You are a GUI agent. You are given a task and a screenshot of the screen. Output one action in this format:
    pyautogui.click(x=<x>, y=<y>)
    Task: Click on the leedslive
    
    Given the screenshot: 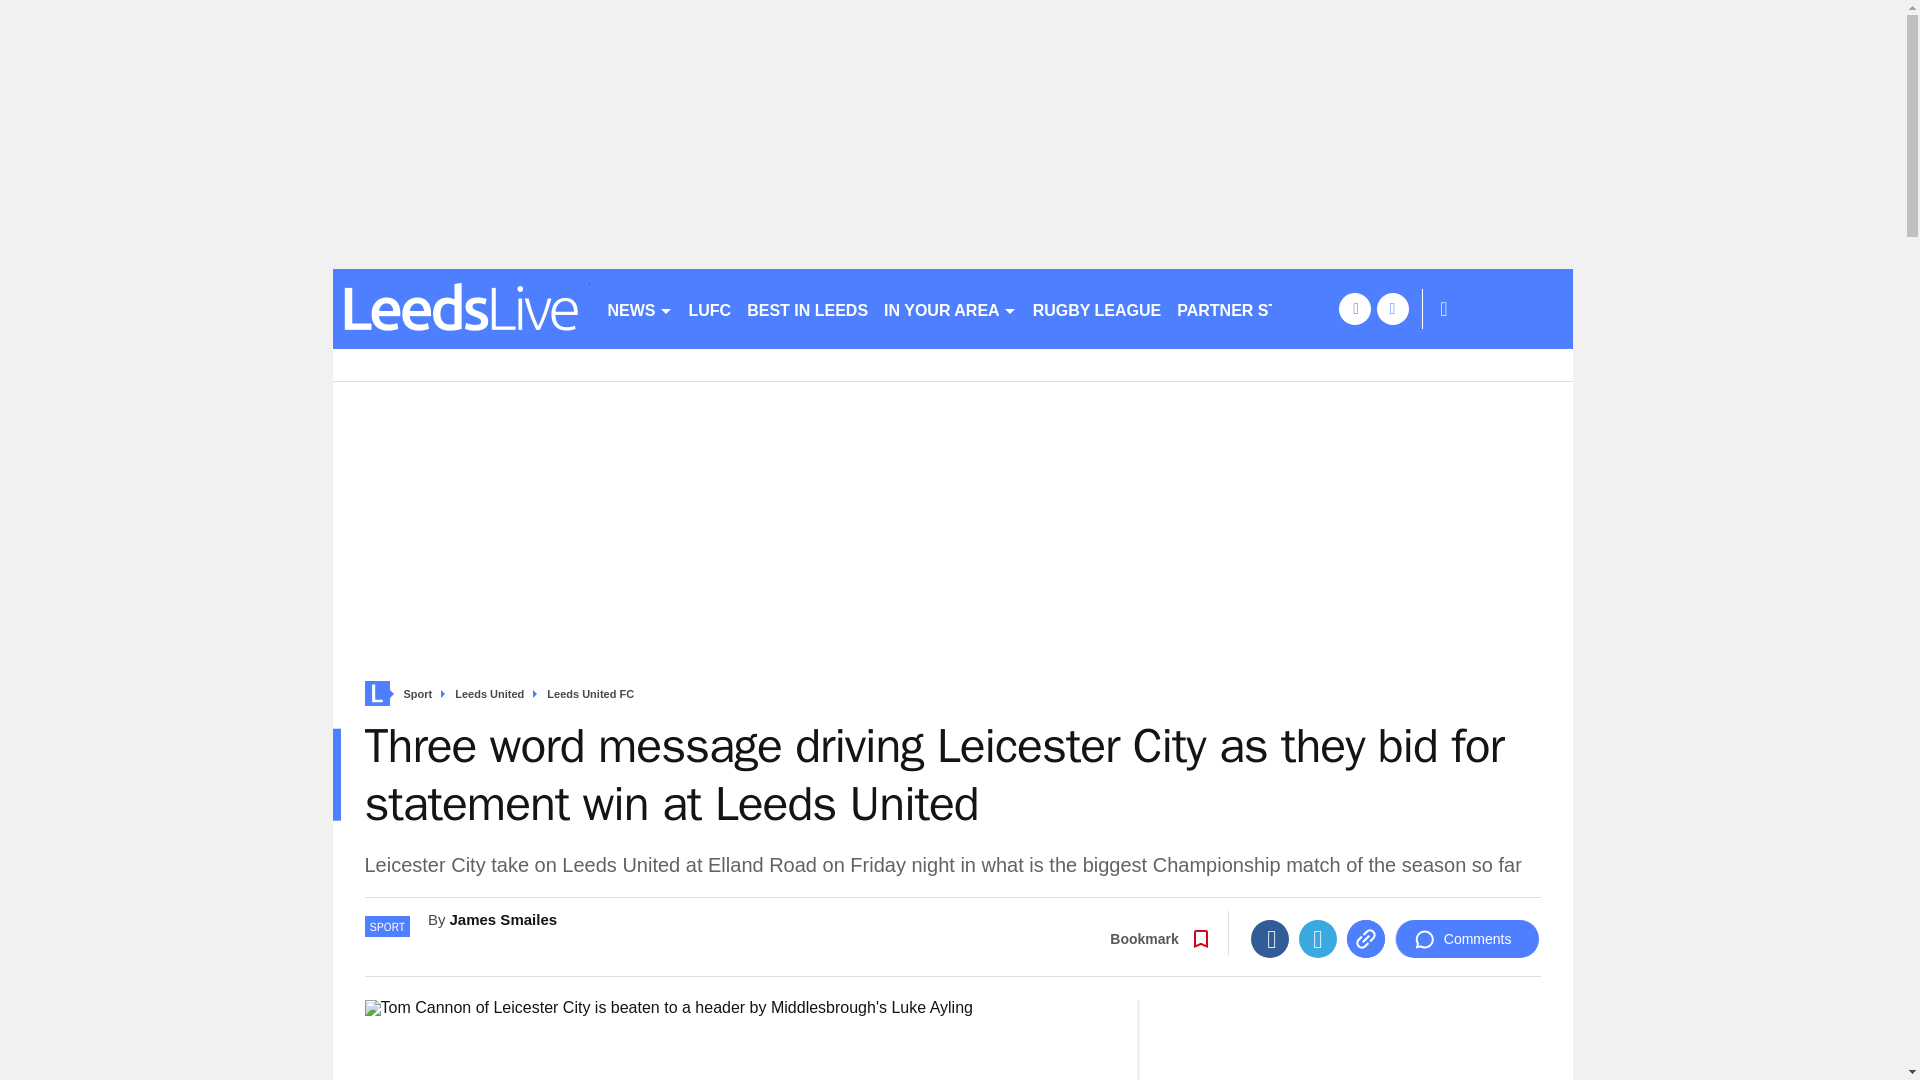 What is the action you would take?
    pyautogui.click(x=460, y=308)
    